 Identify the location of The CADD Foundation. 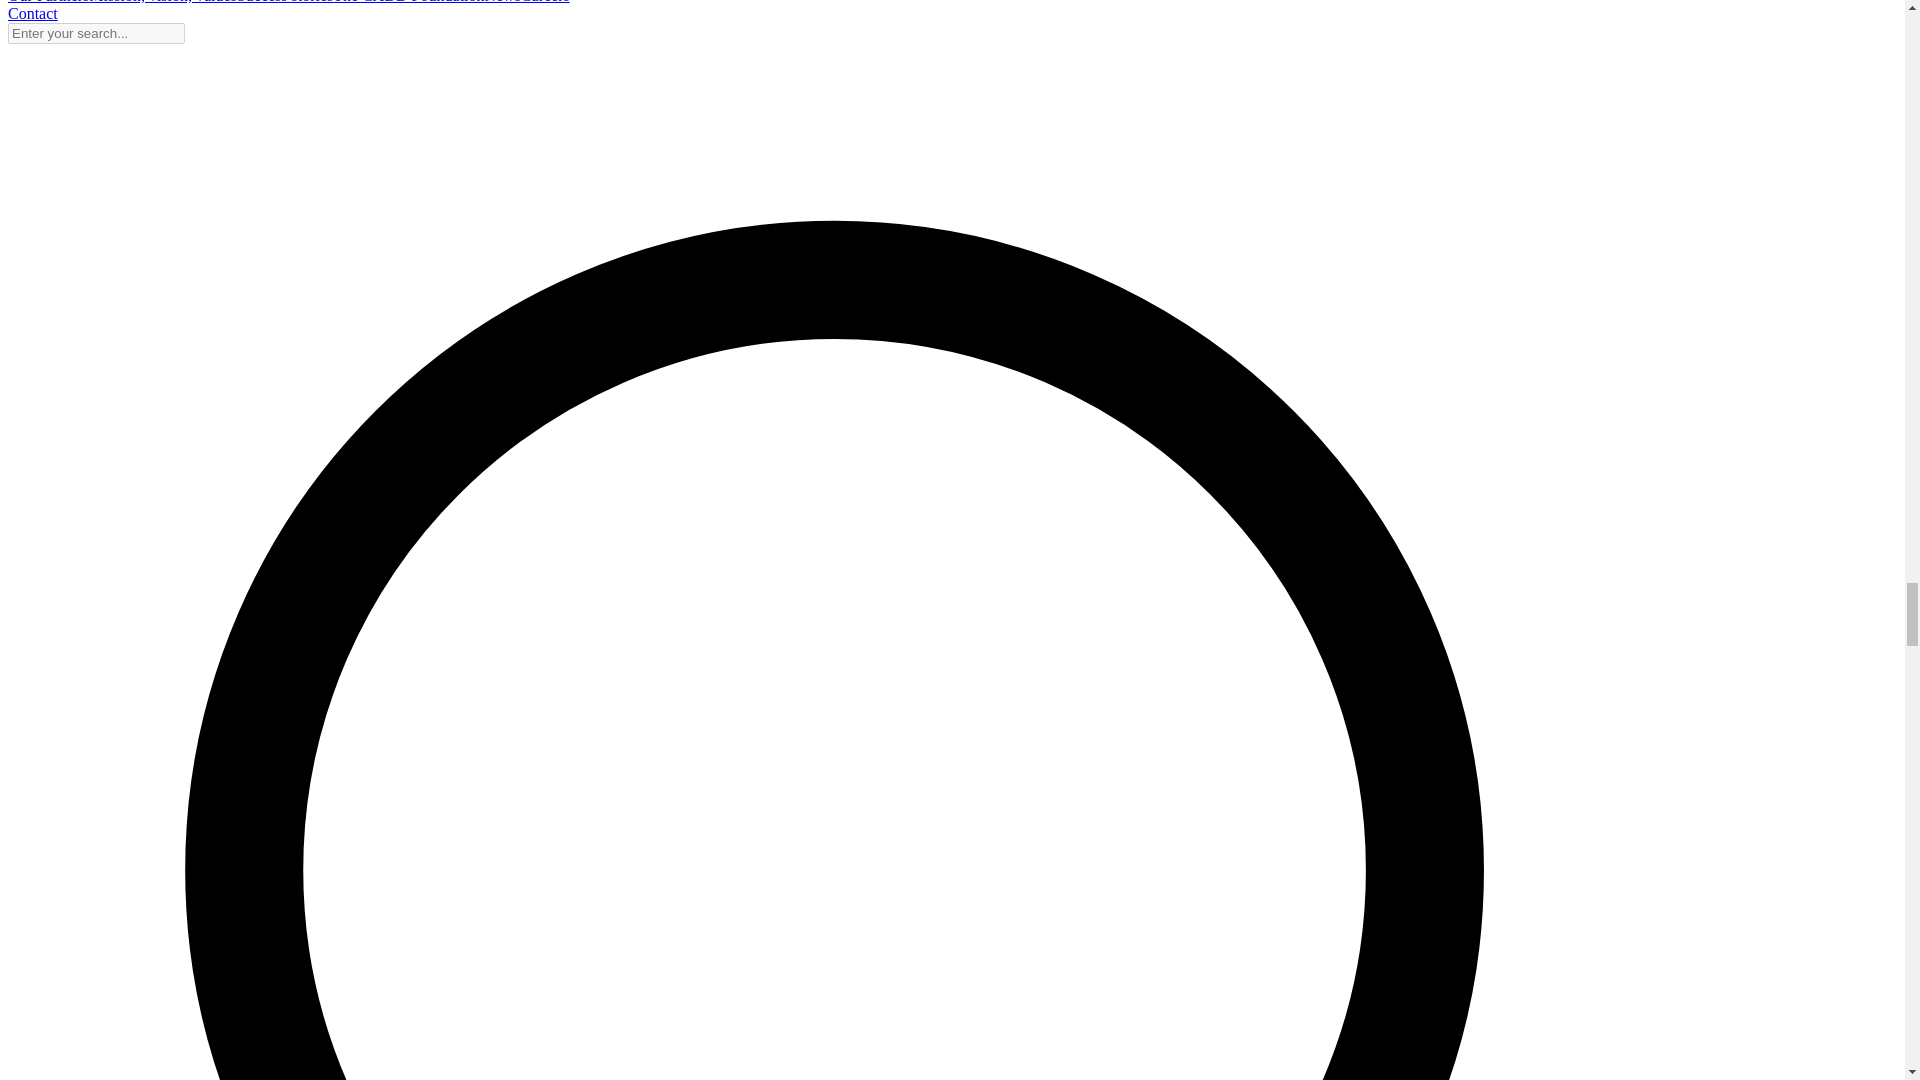
(408, 2).